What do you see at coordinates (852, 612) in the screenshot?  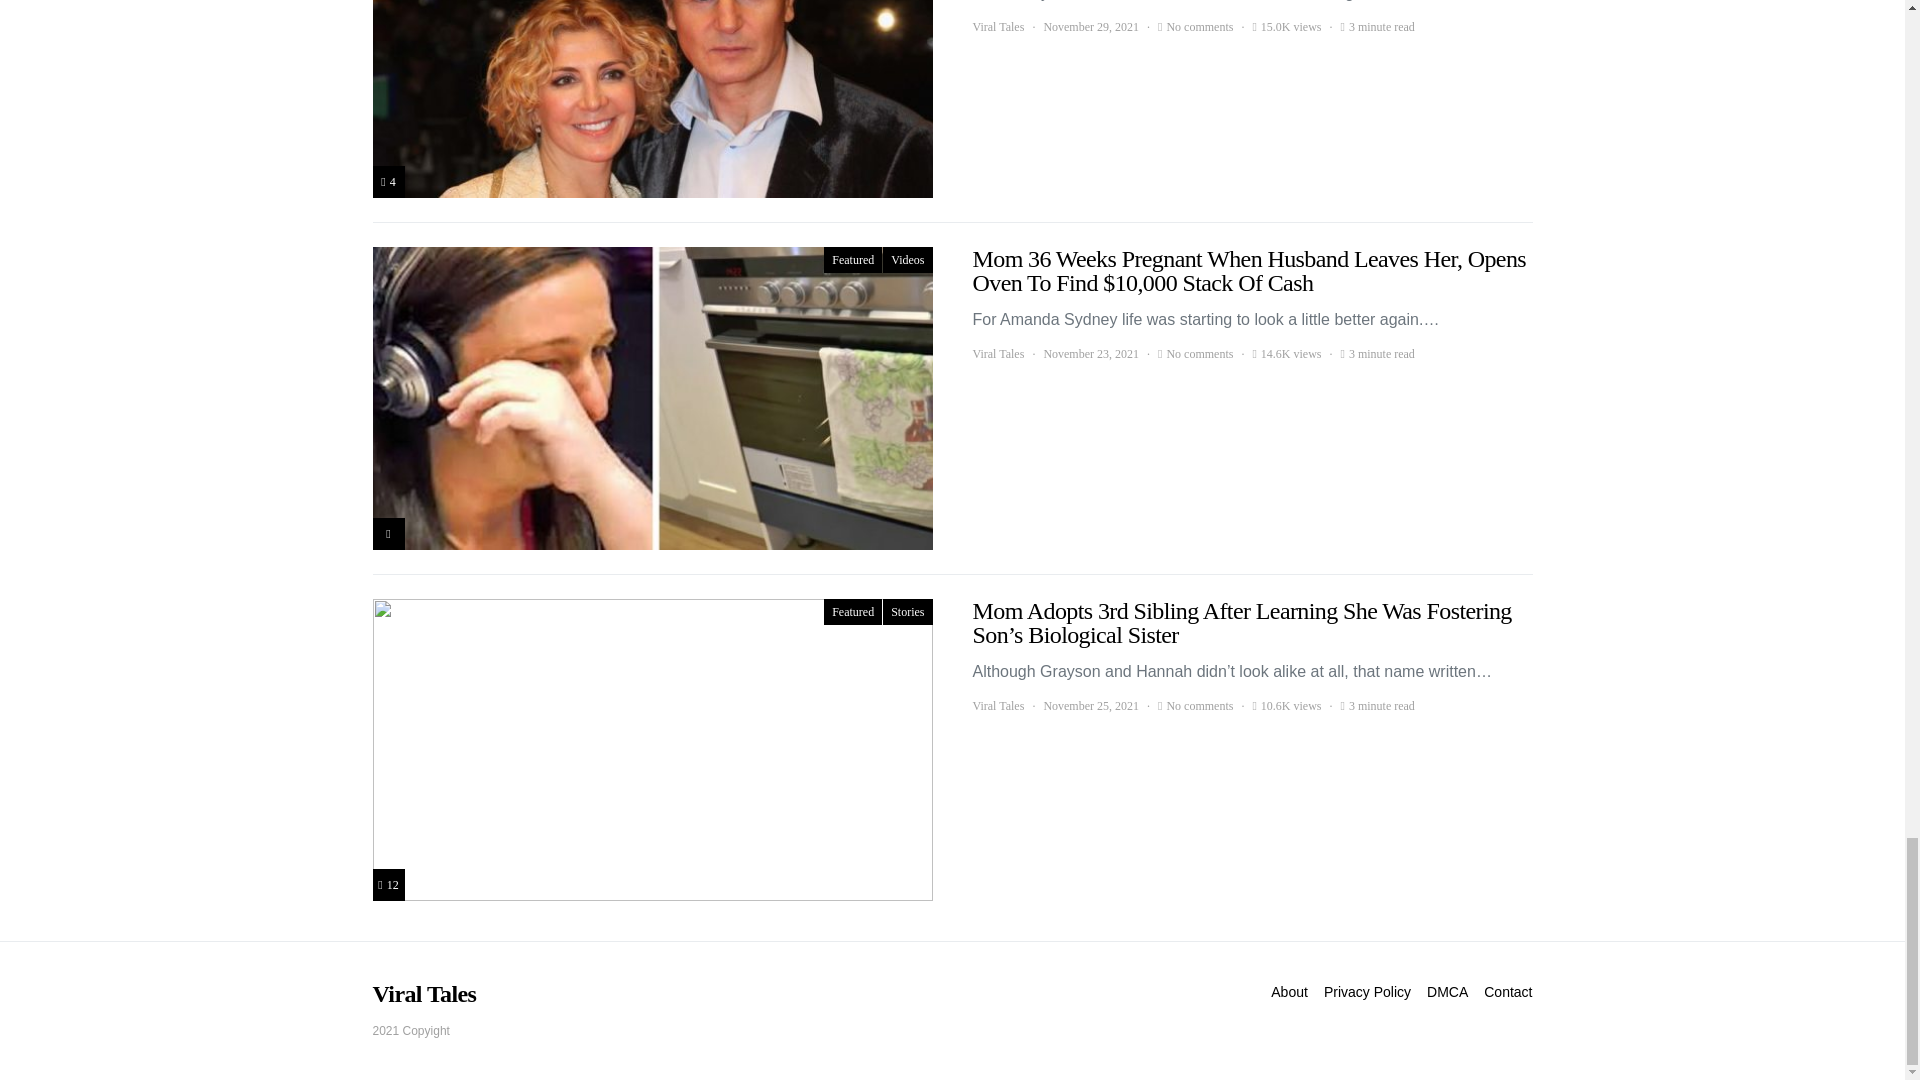 I see `Featured` at bounding box center [852, 612].